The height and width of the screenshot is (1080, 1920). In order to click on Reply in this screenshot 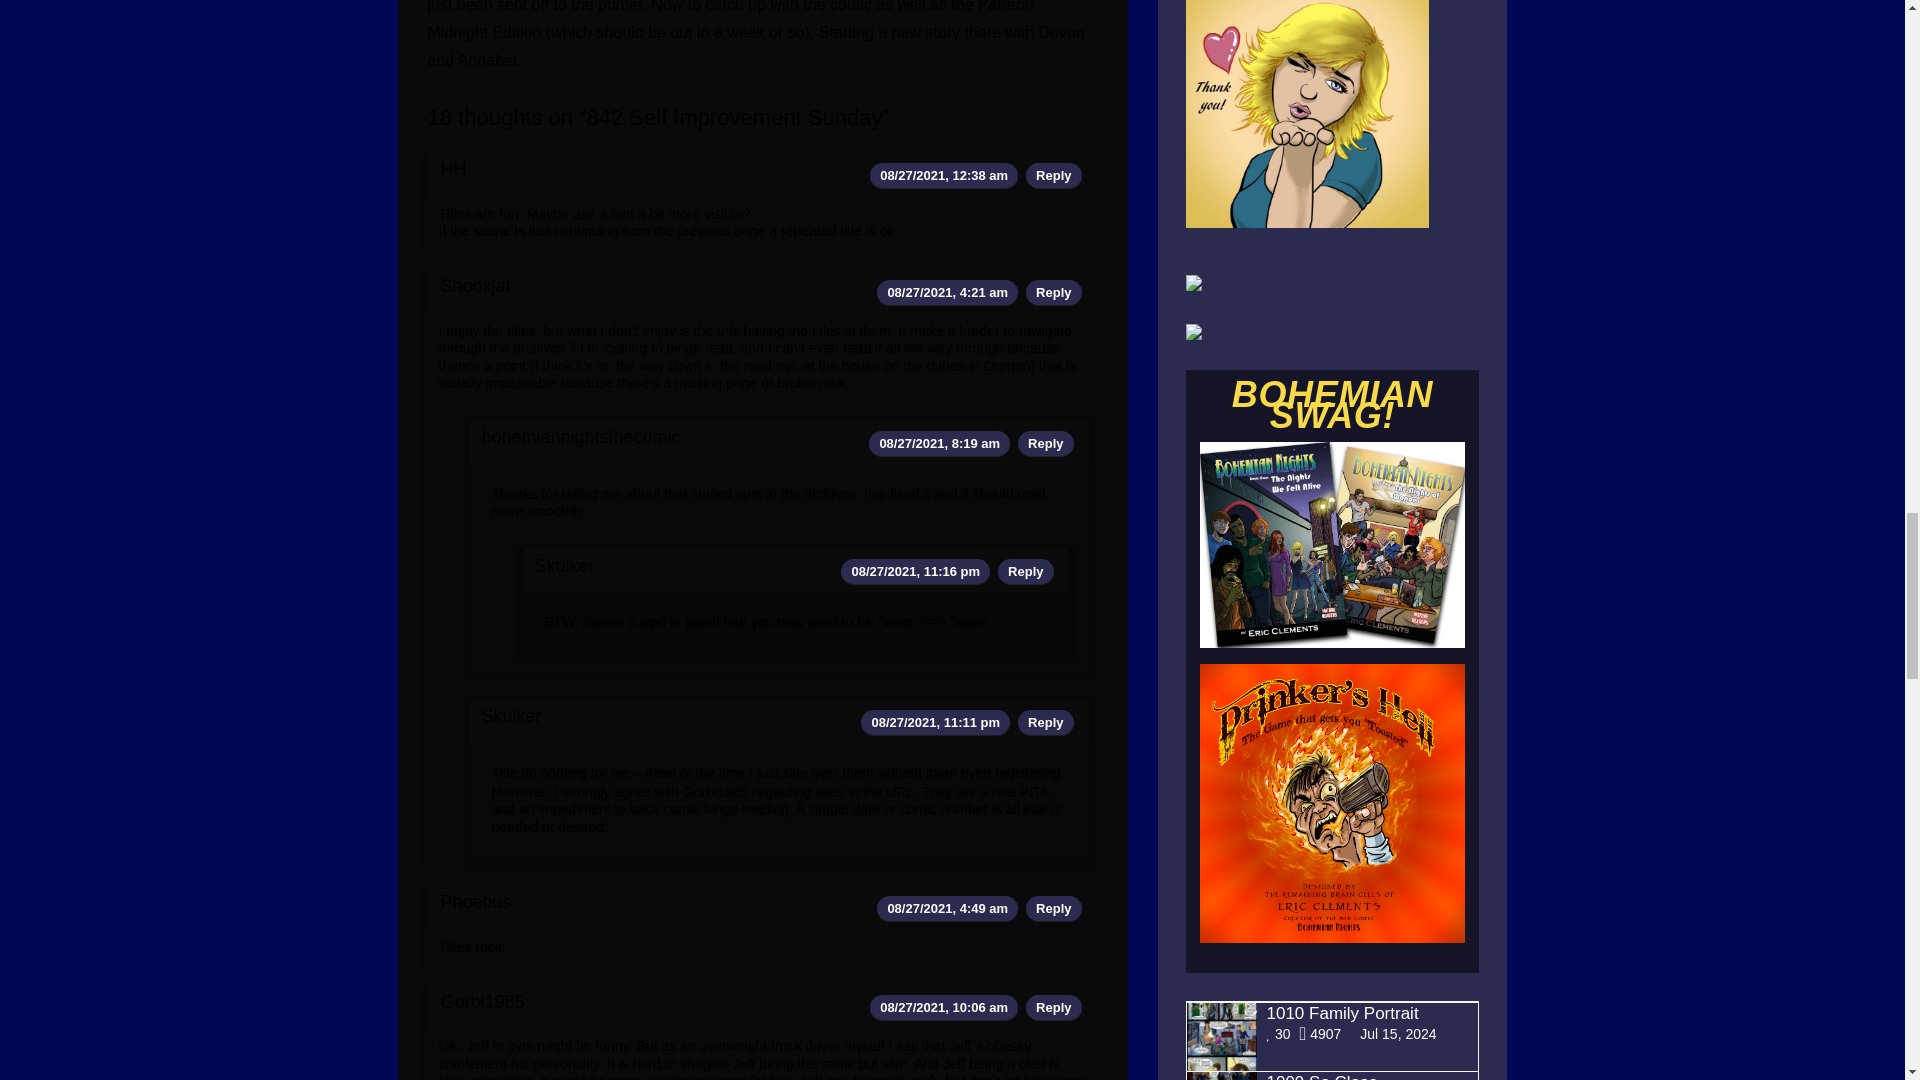, I will do `click(1025, 570)`.